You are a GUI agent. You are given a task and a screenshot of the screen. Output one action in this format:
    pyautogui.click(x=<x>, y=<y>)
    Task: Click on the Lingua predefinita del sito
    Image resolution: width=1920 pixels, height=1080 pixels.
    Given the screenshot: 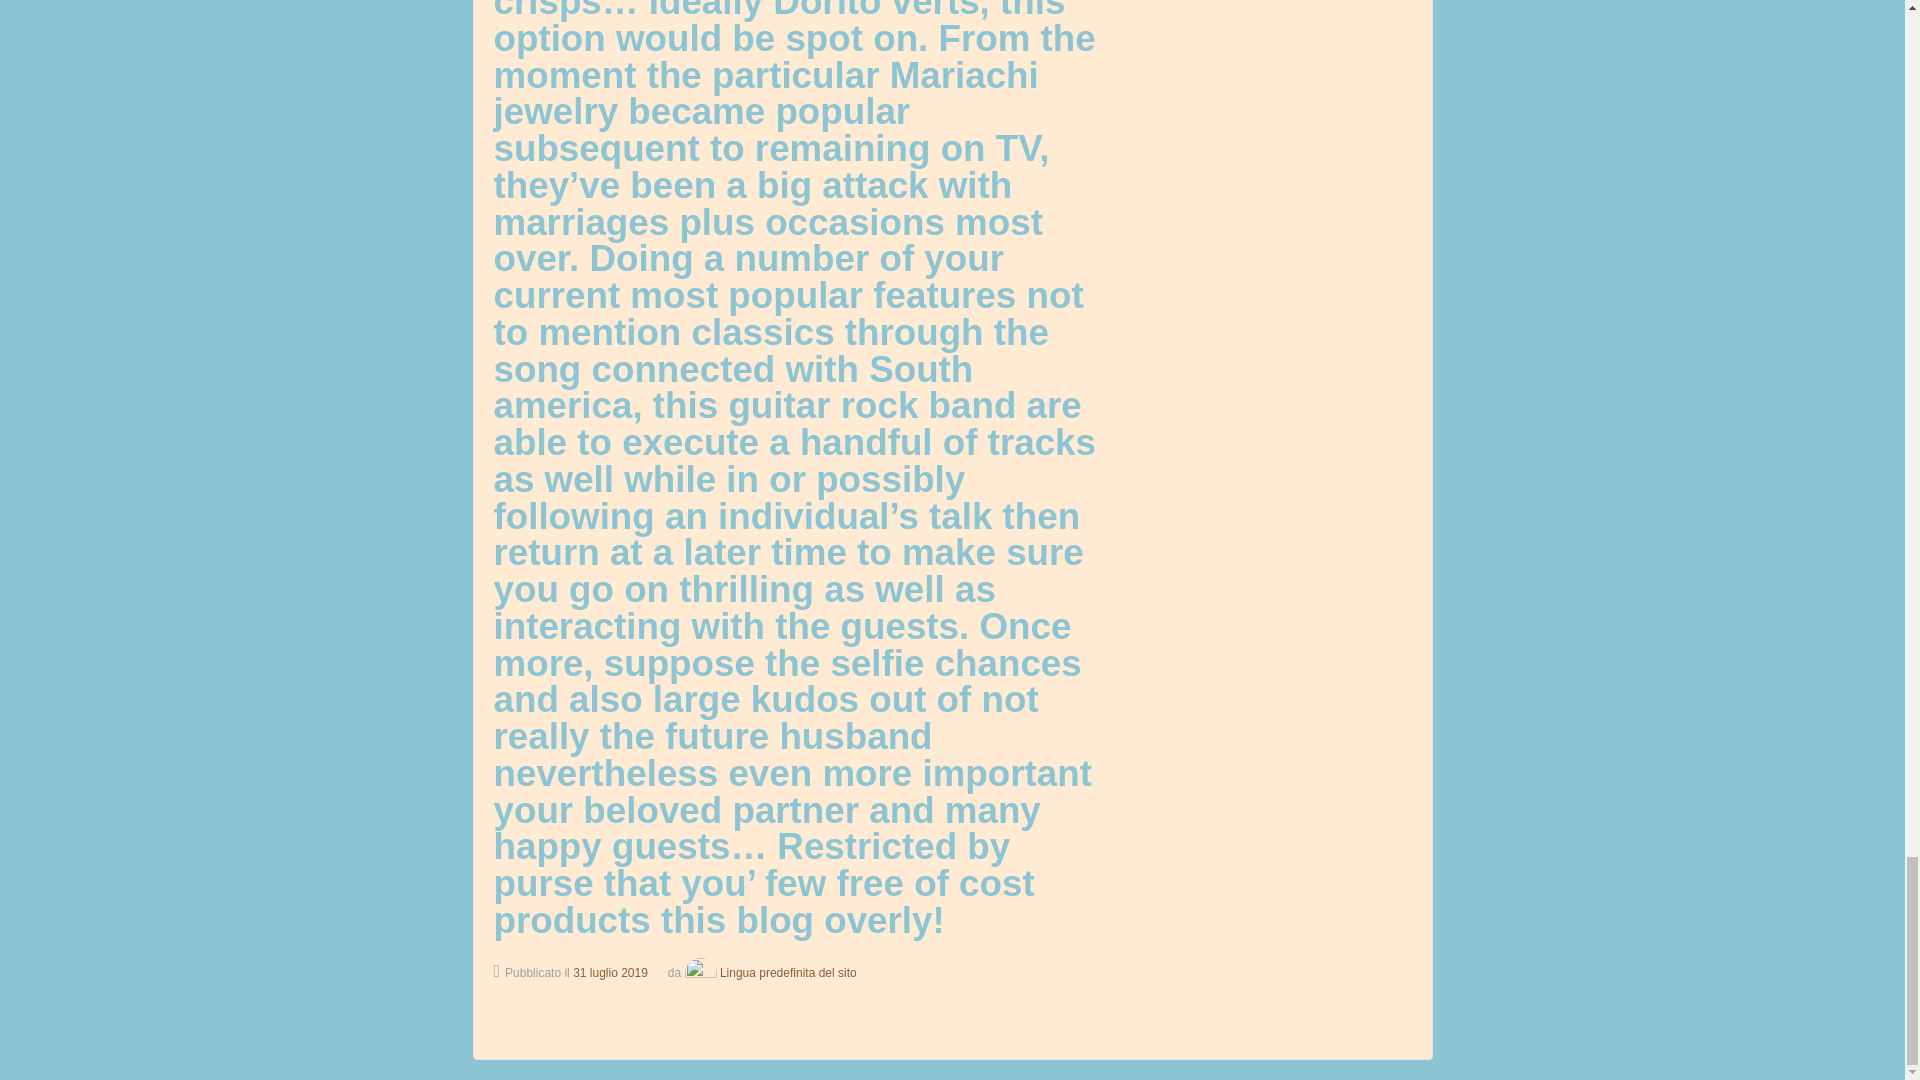 What is the action you would take?
    pyautogui.click(x=768, y=972)
    